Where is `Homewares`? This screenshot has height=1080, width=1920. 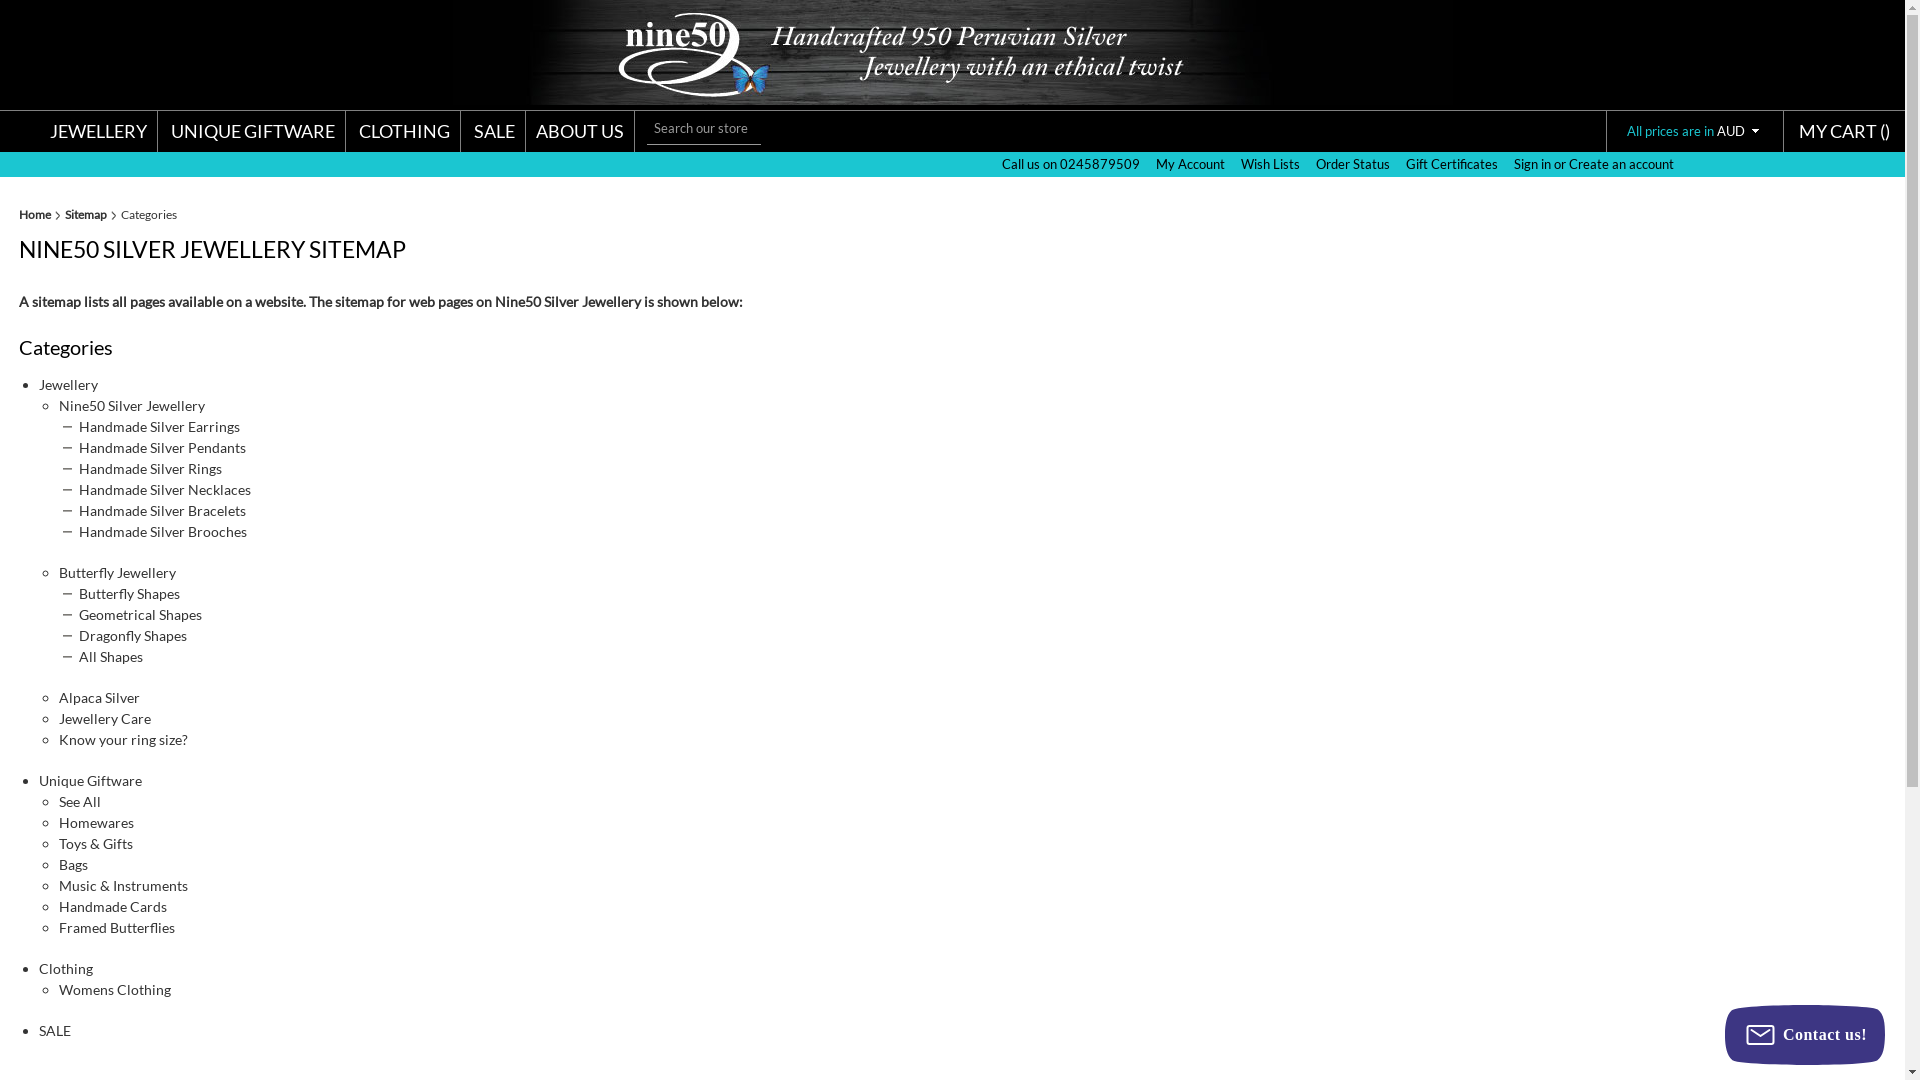 Homewares is located at coordinates (96, 822).